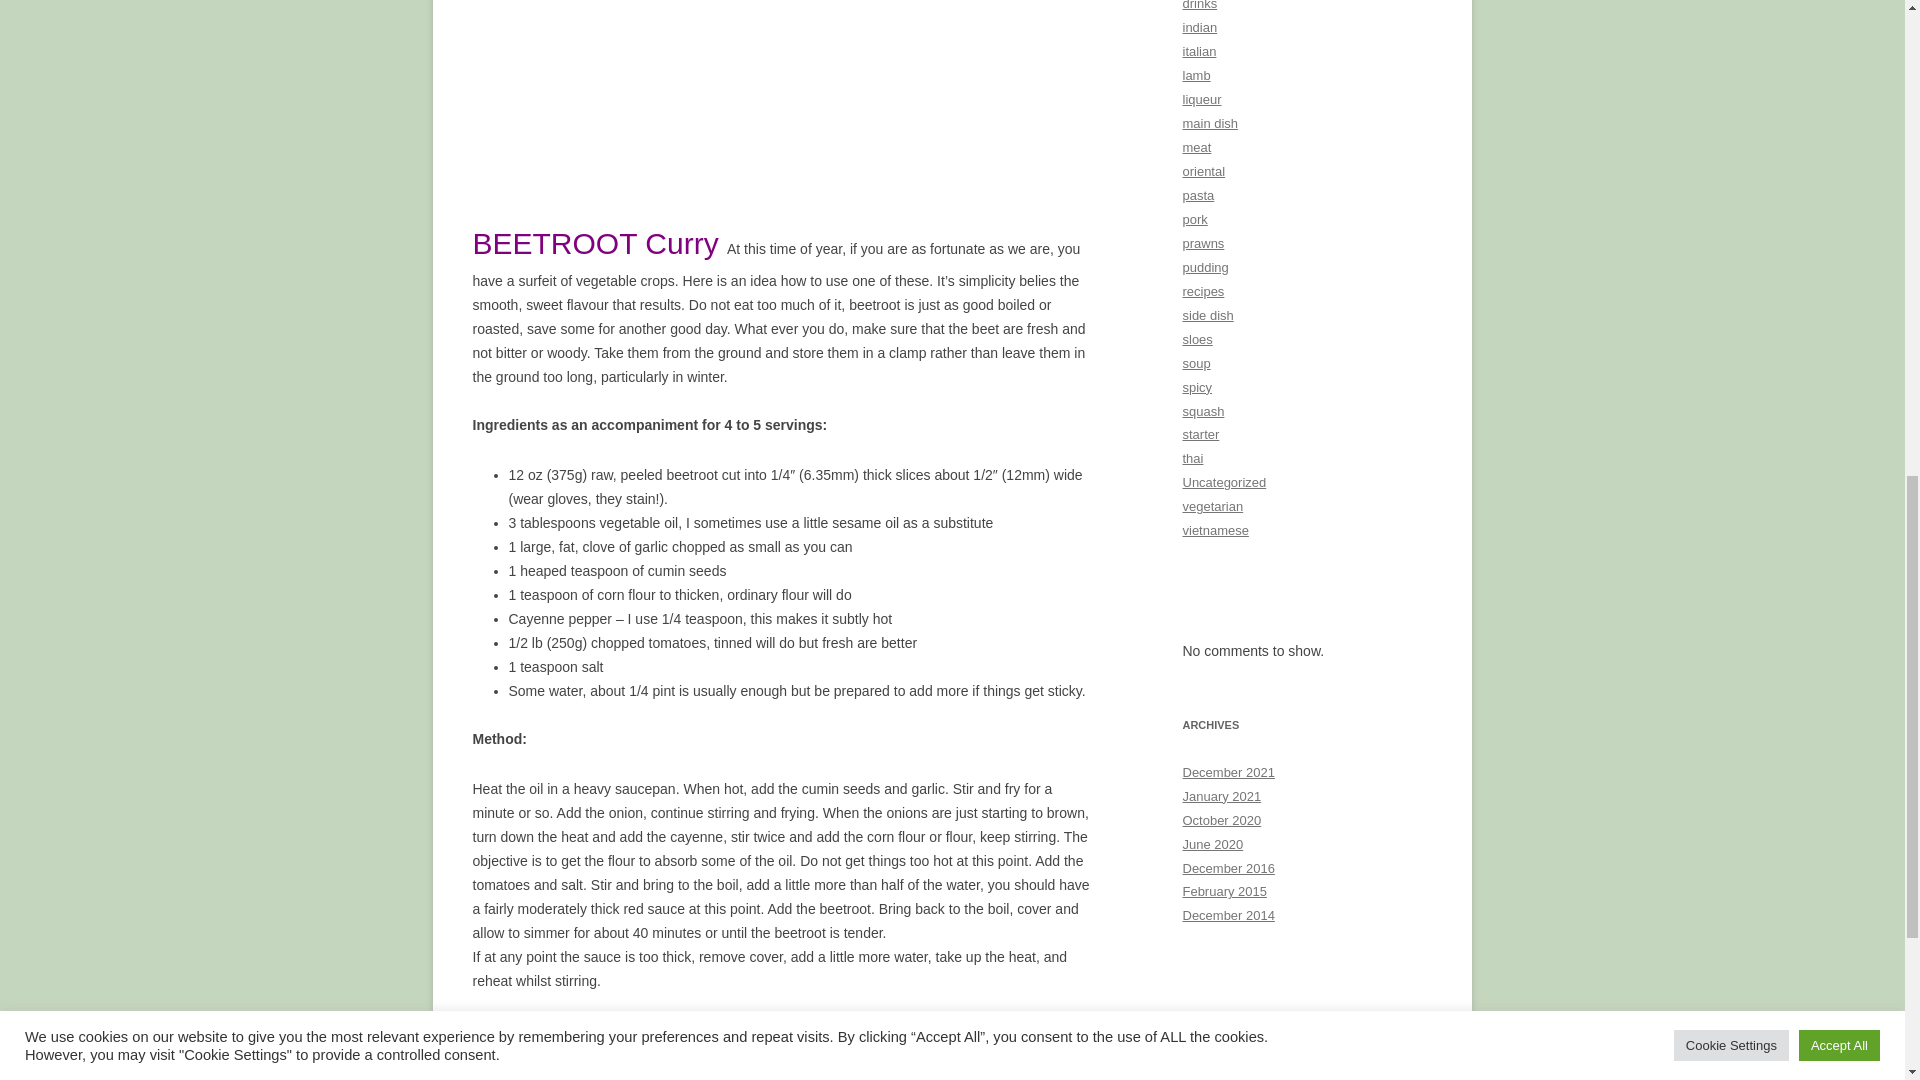 This screenshot has height=1080, width=1920. Describe the element at coordinates (778, 1052) in the screenshot. I see `vegetarian` at that location.